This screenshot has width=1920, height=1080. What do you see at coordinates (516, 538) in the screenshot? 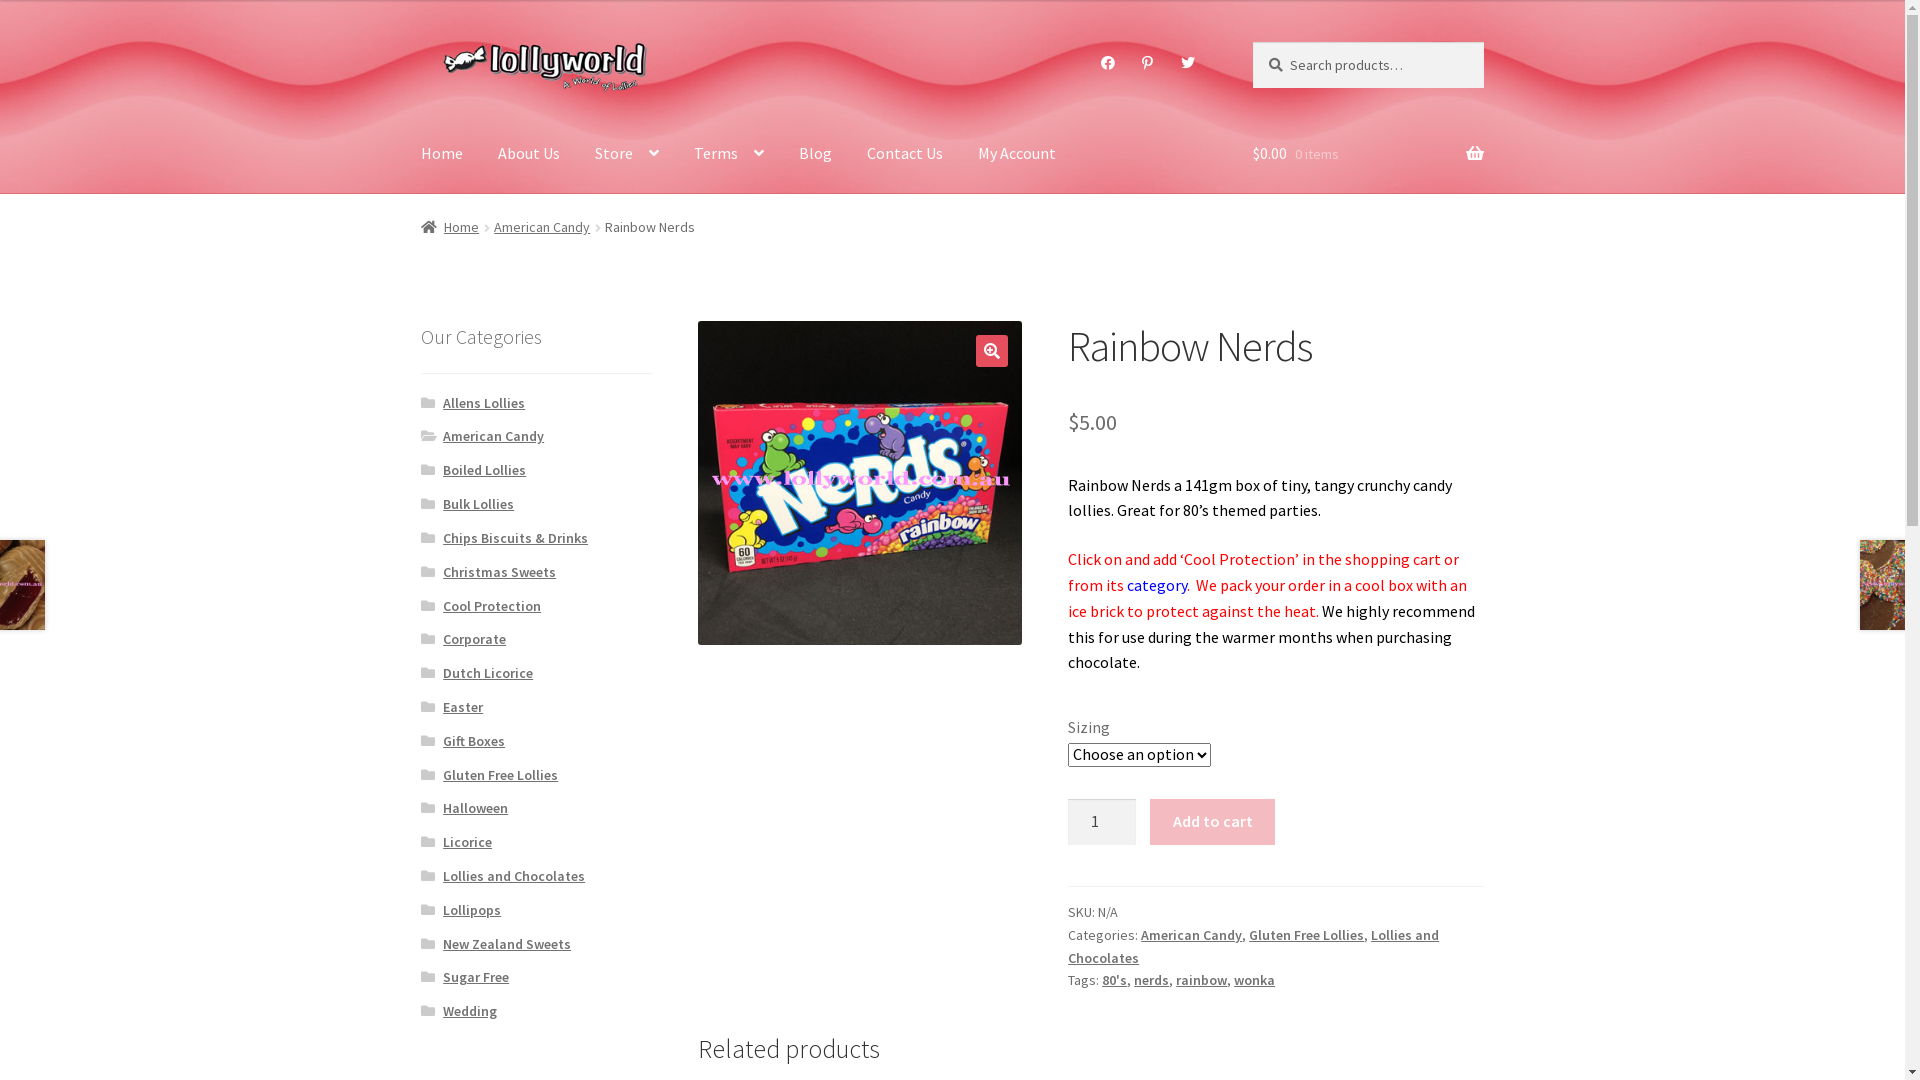
I see `Chips Biscuits & Drinks` at bounding box center [516, 538].